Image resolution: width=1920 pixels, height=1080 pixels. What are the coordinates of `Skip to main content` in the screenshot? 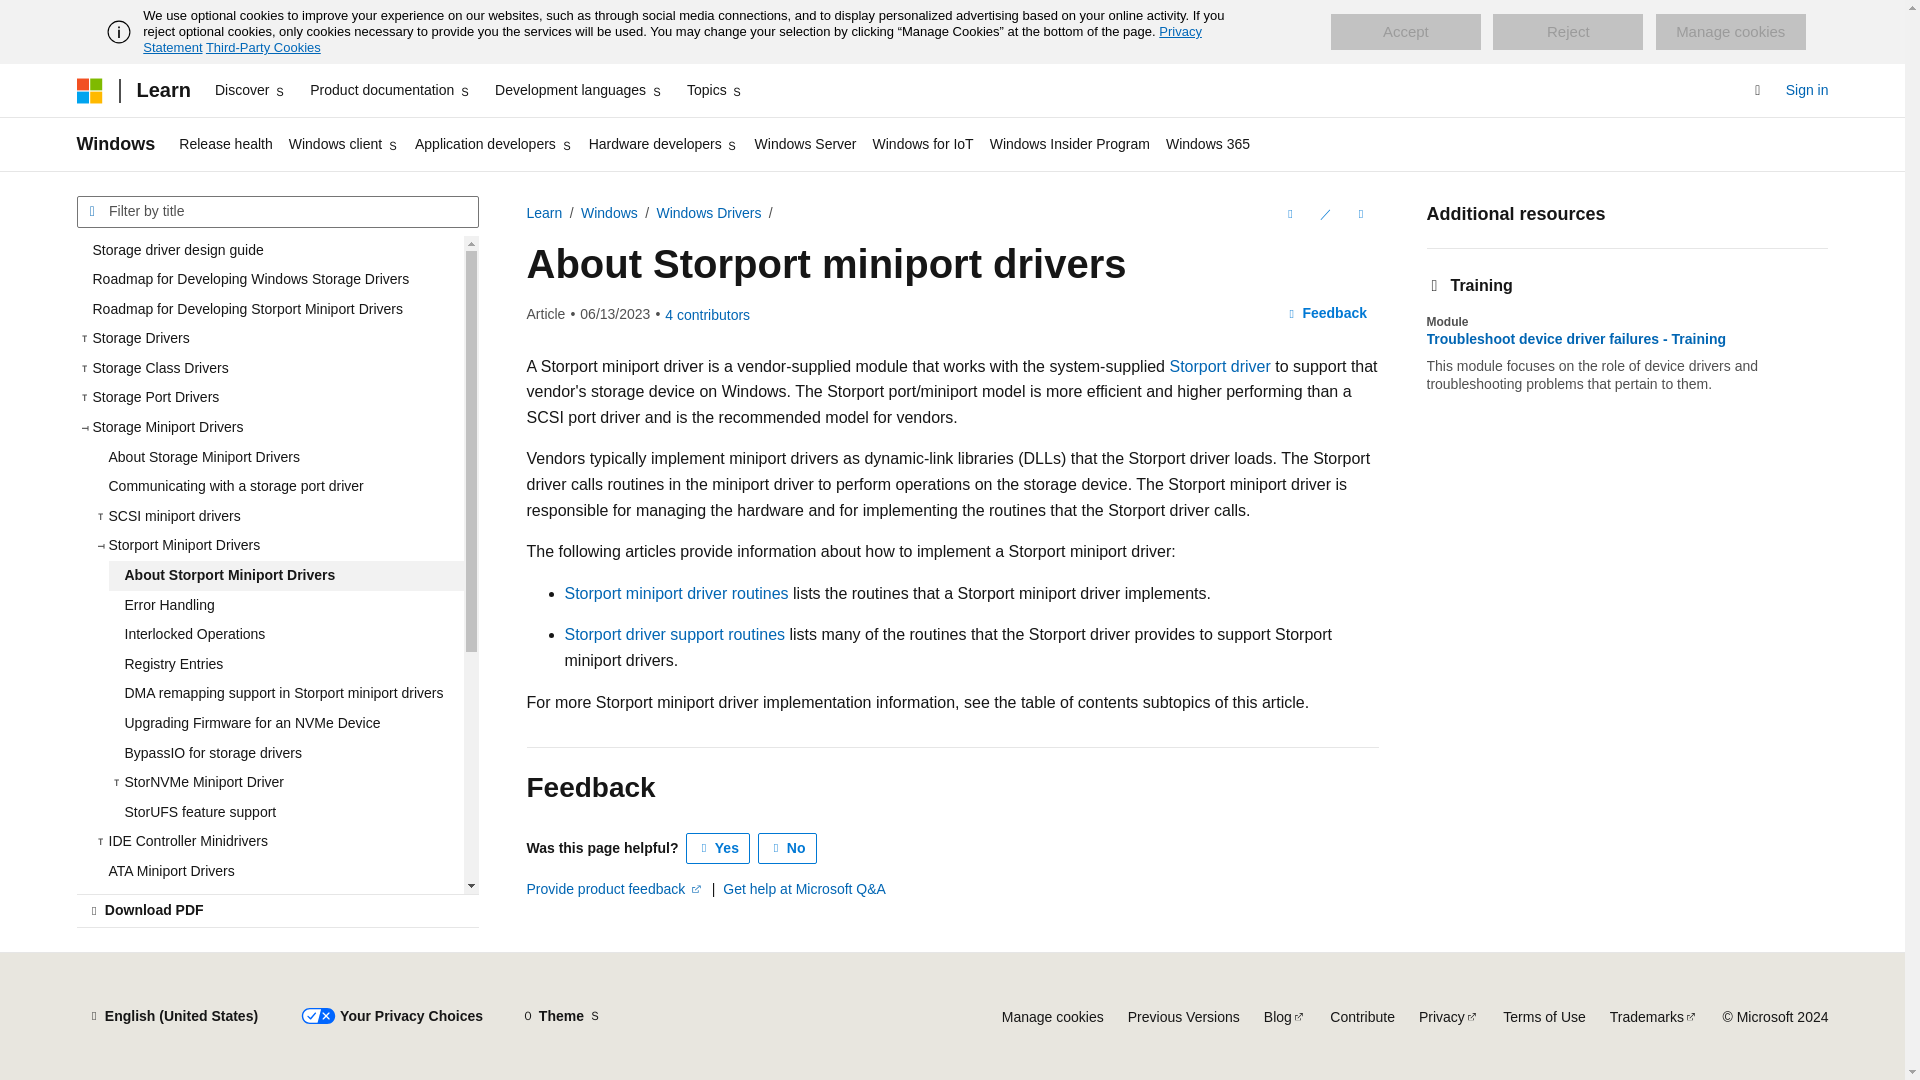 It's located at (15, 16).